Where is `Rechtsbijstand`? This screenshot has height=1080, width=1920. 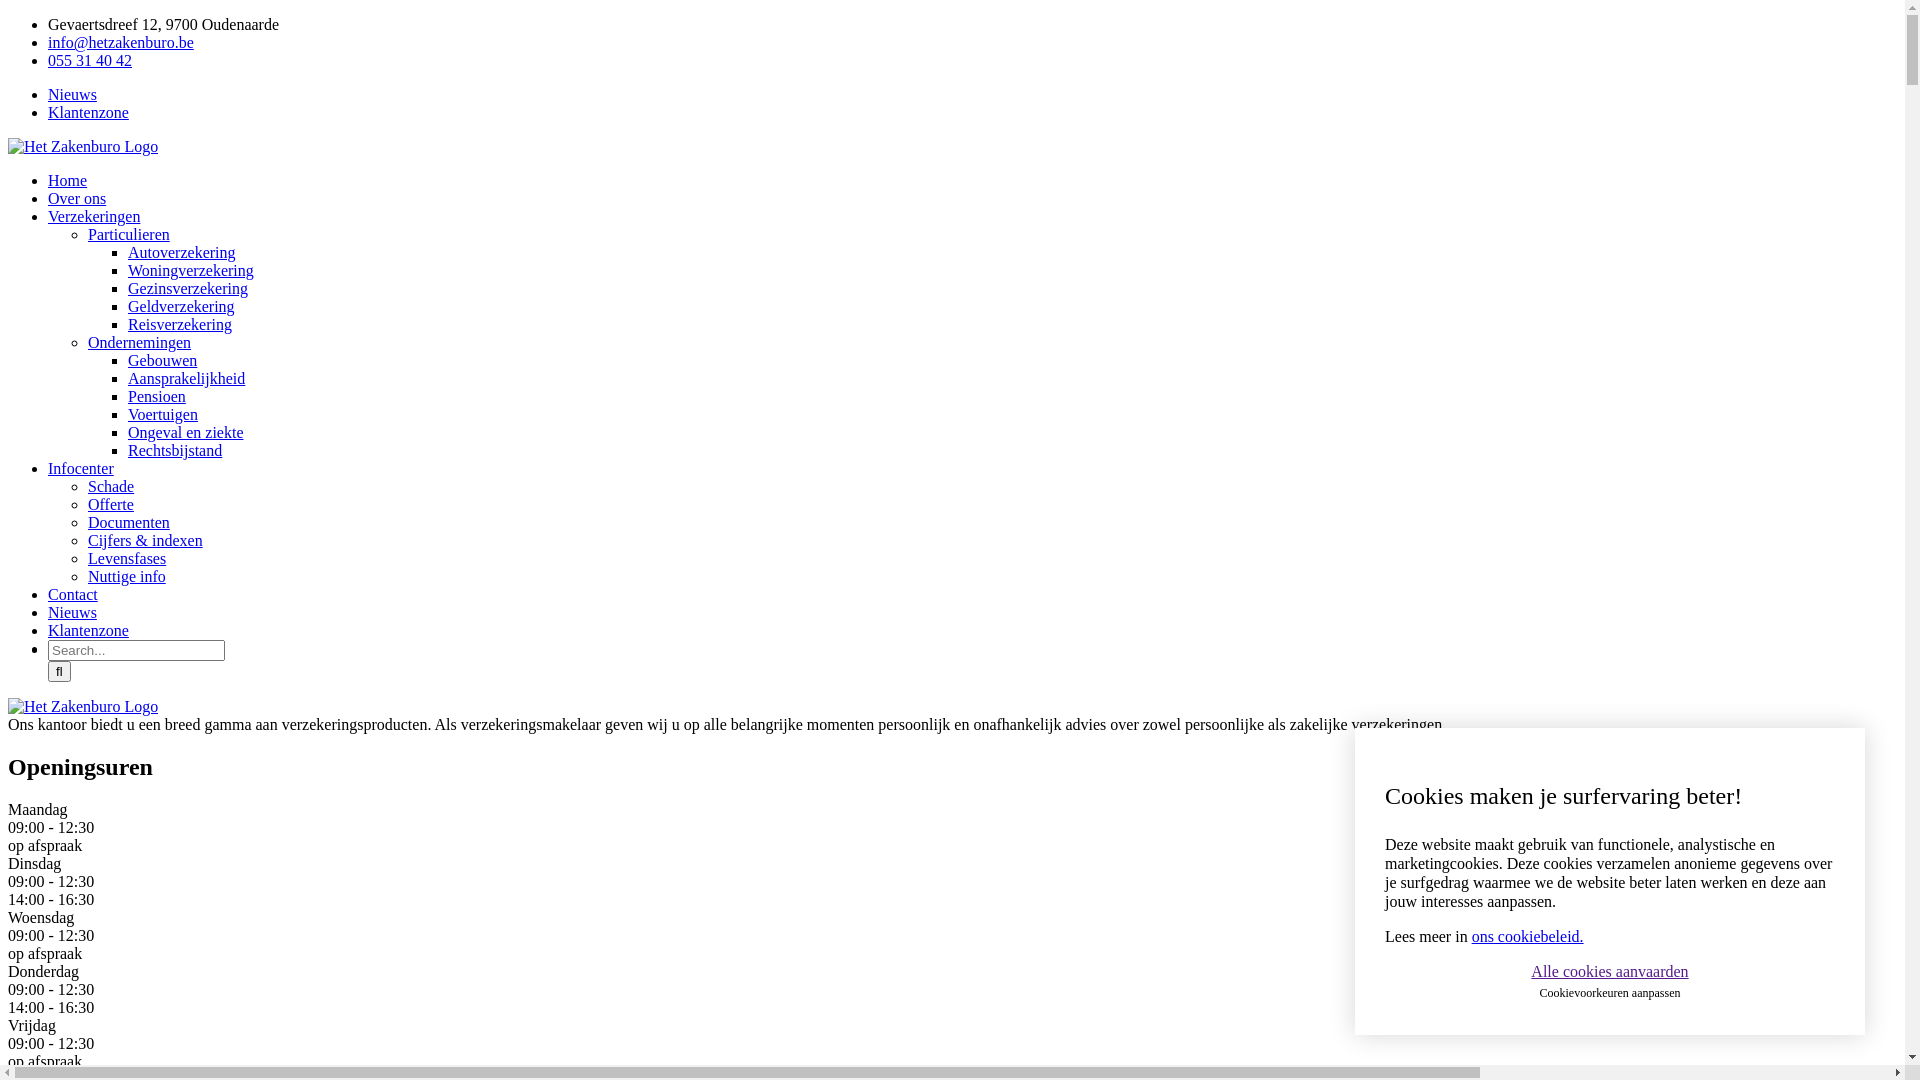 Rechtsbijstand is located at coordinates (175, 450).